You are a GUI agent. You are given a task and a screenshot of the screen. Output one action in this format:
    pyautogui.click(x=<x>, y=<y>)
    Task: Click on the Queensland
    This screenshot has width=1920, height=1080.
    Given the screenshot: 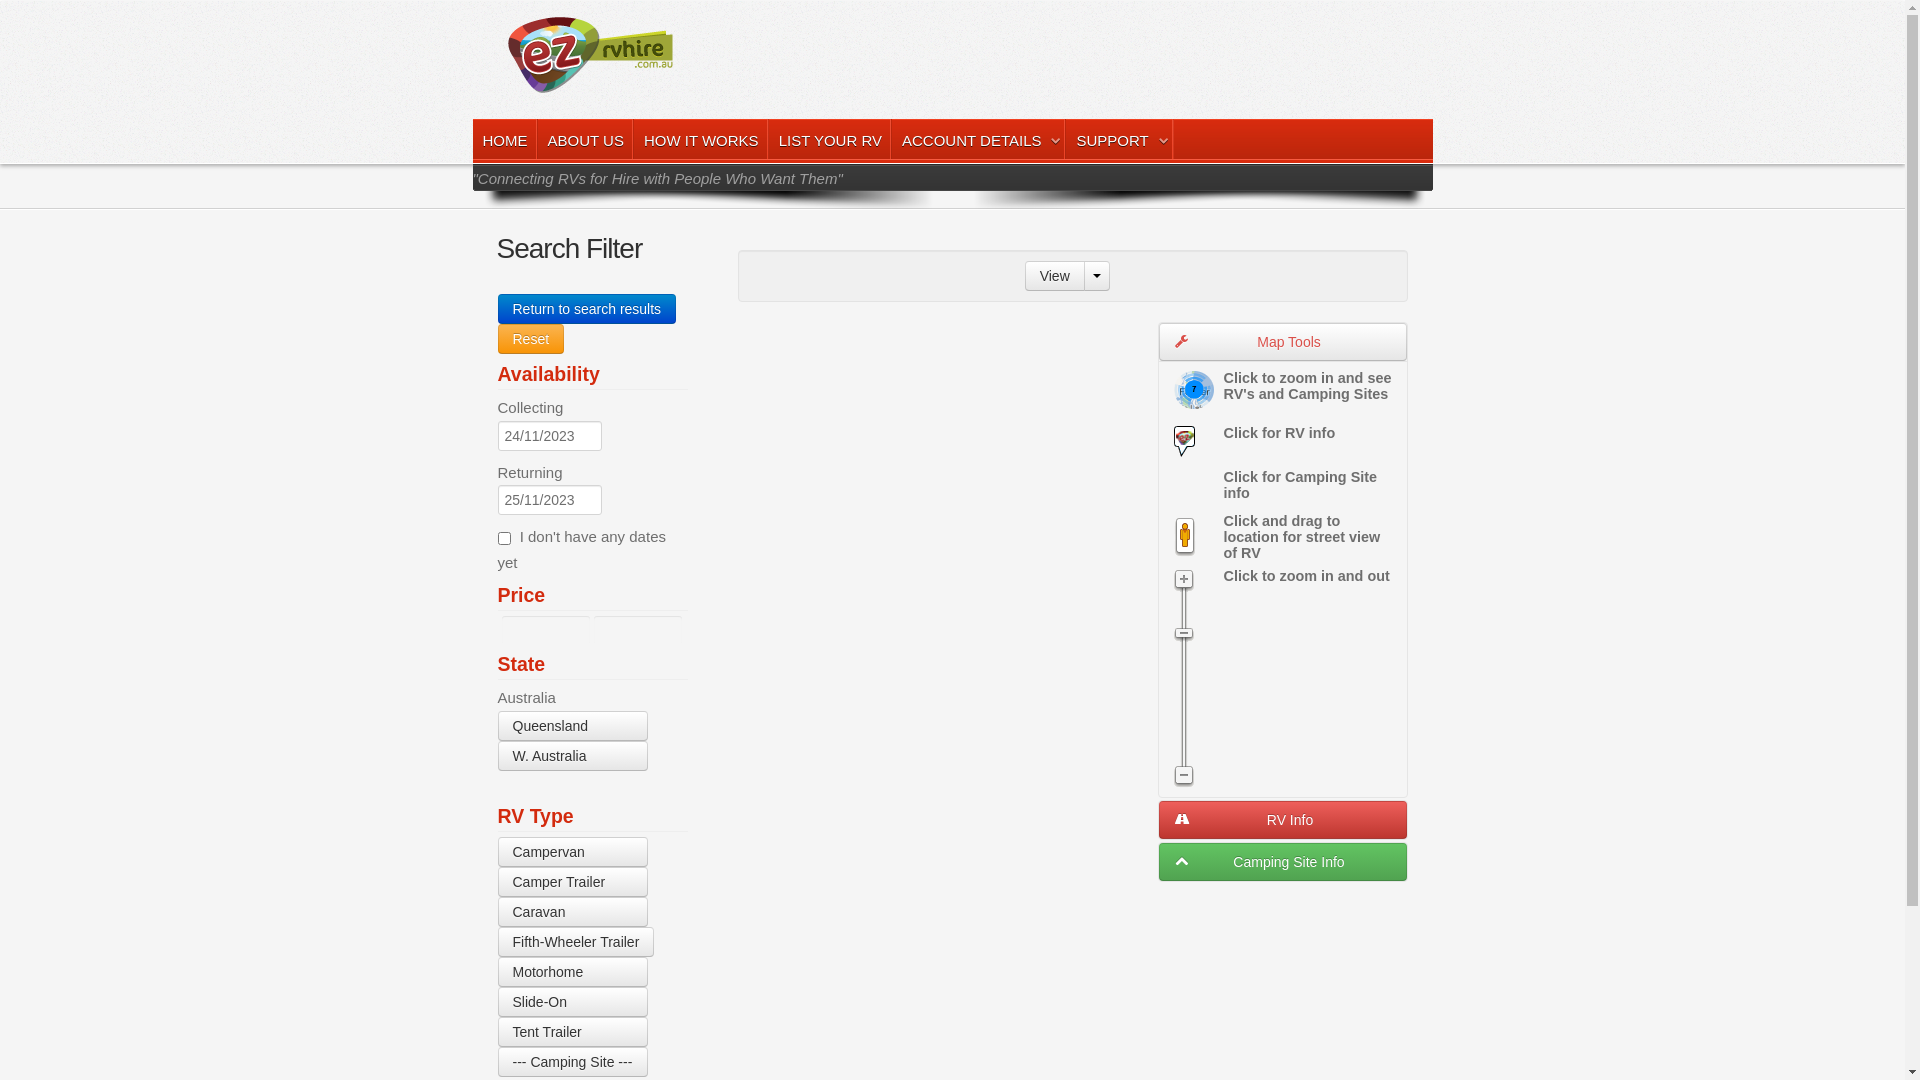 What is the action you would take?
    pyautogui.click(x=573, y=726)
    